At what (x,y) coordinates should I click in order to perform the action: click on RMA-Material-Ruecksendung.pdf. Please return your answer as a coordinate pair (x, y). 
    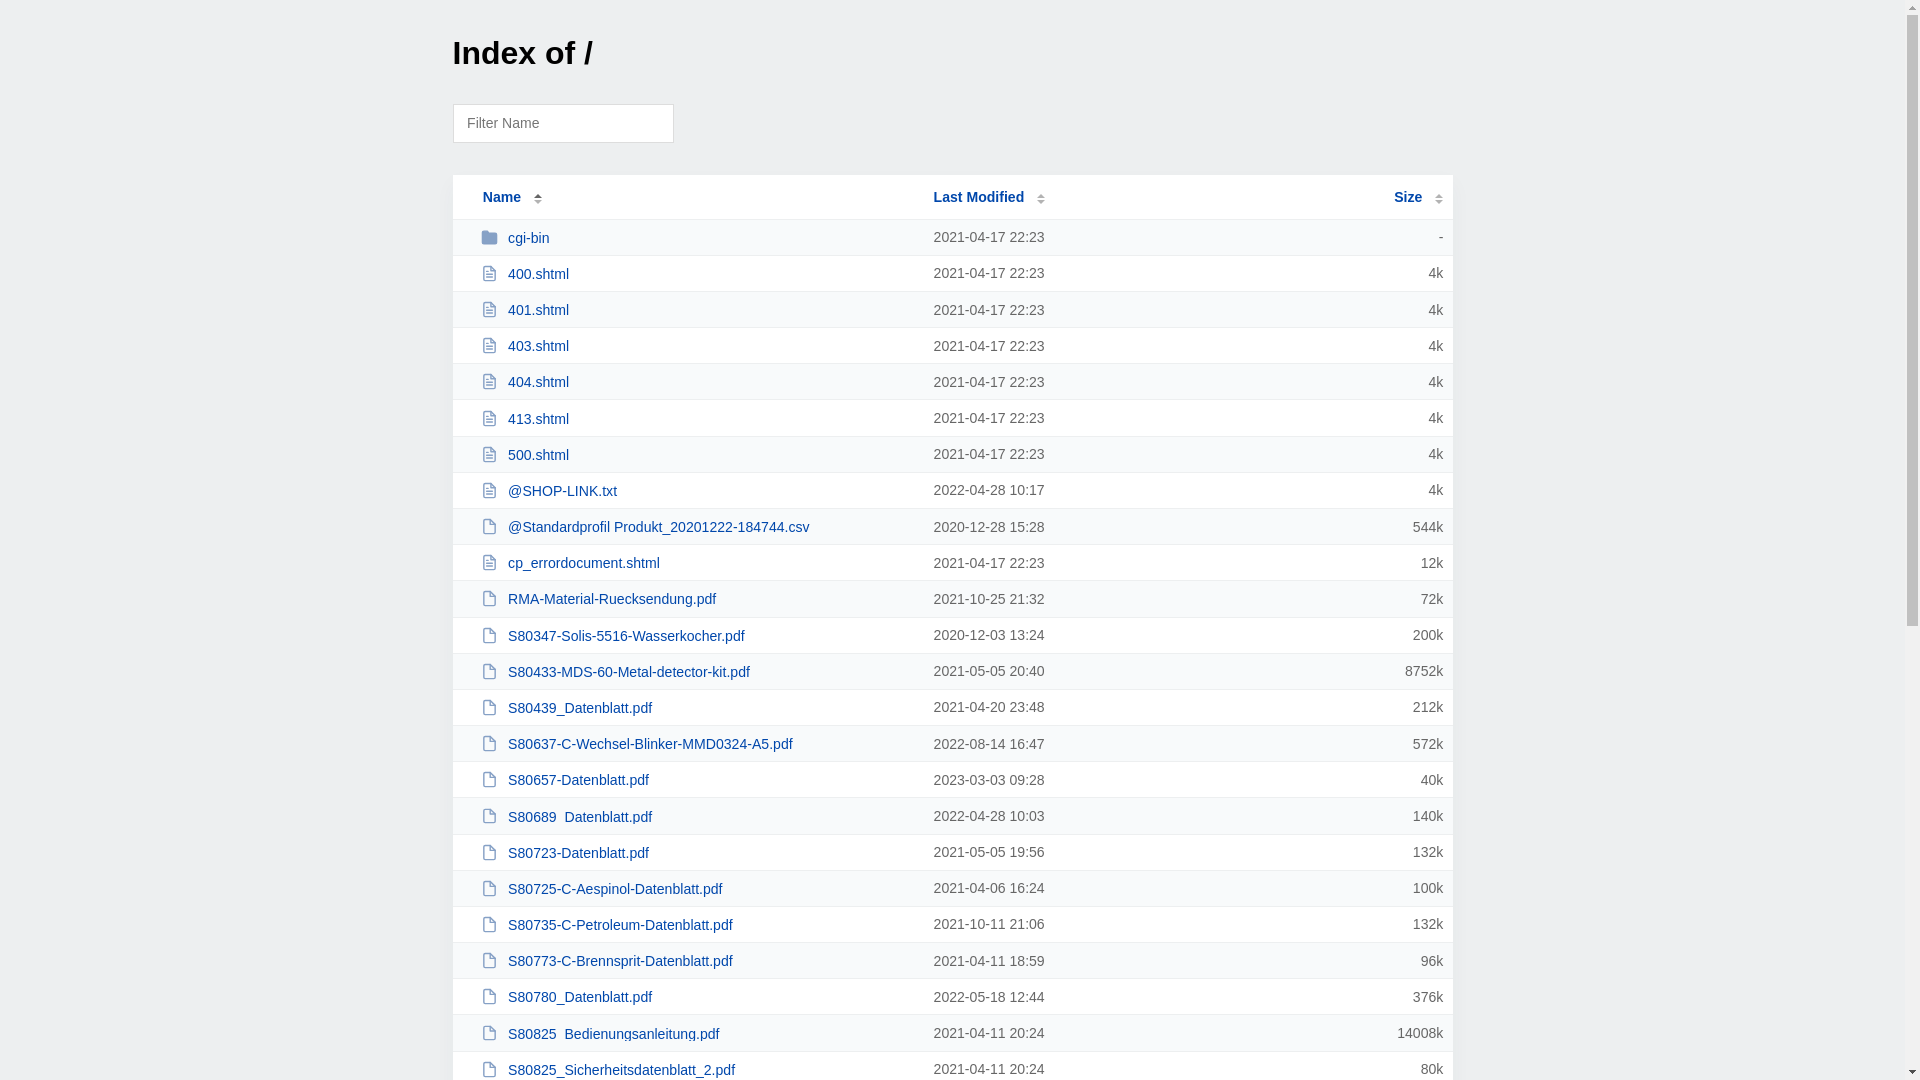
    Looking at the image, I should click on (698, 598).